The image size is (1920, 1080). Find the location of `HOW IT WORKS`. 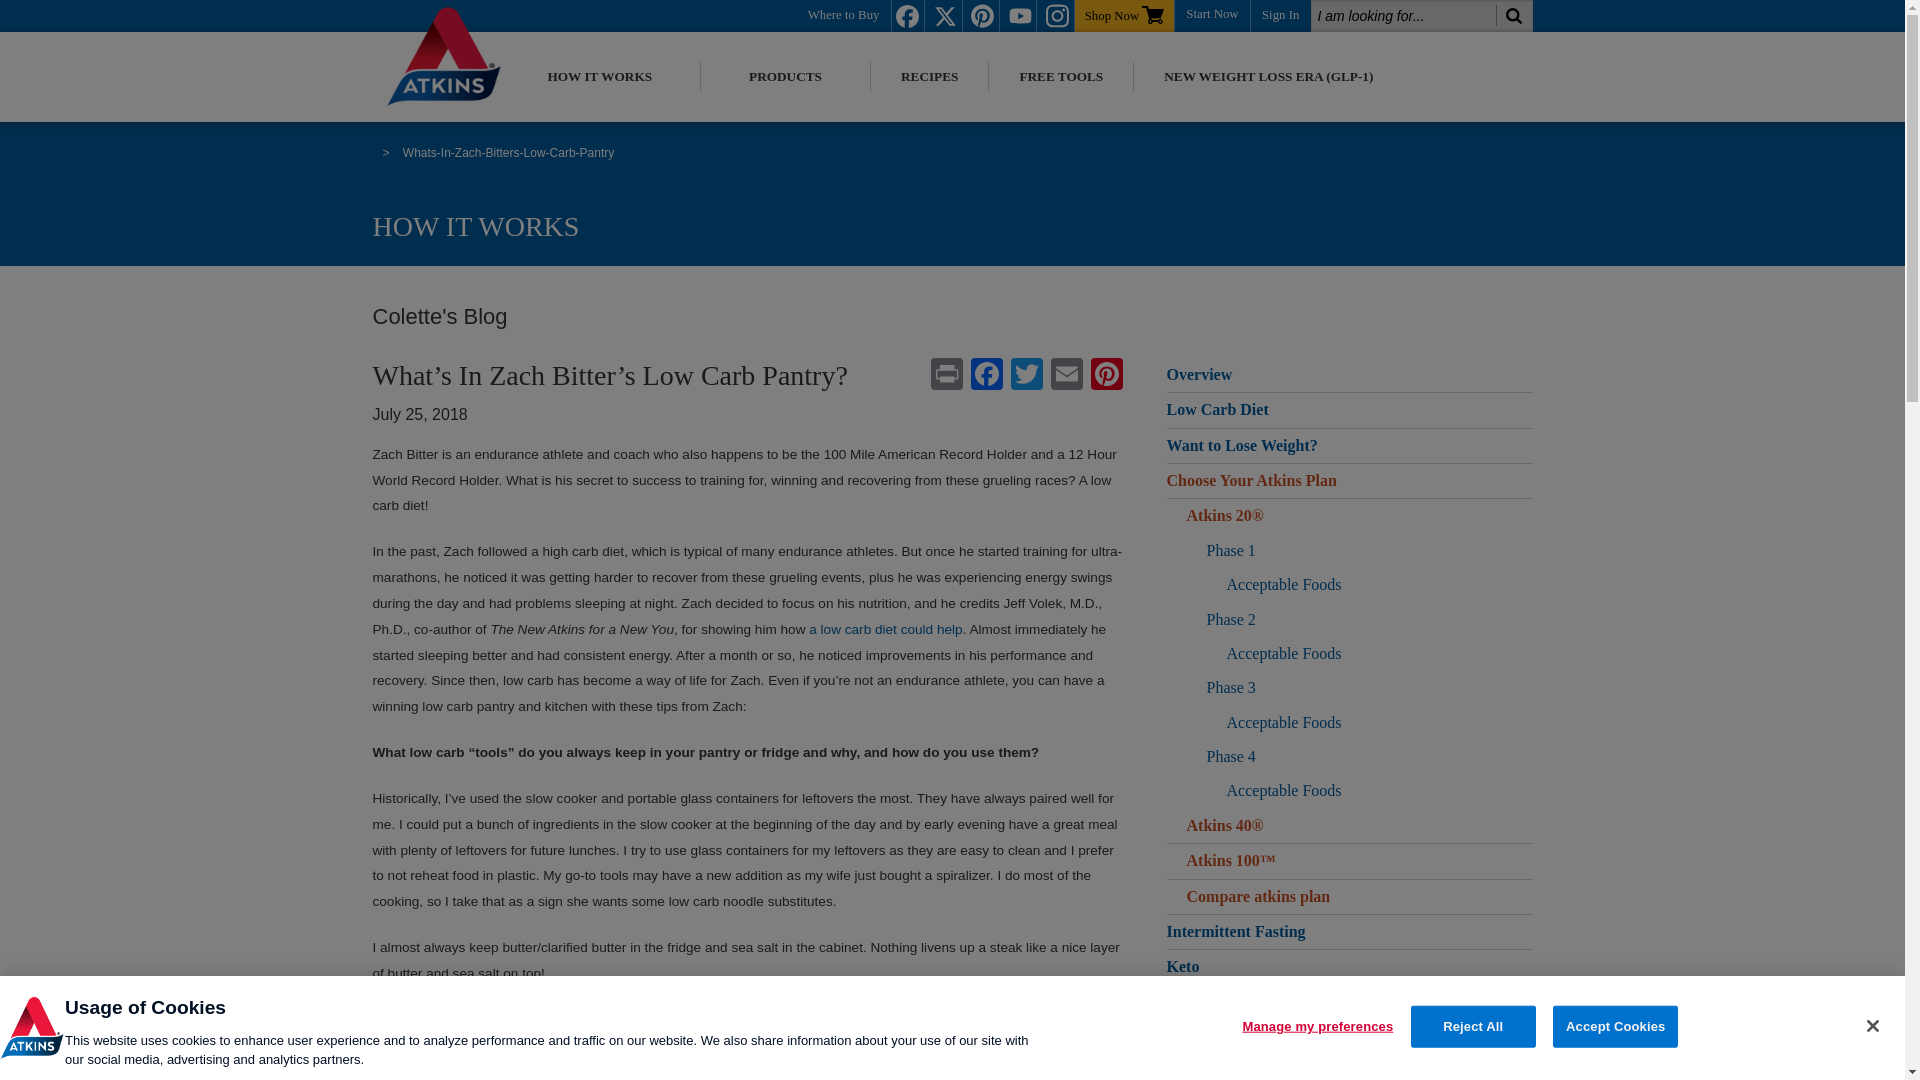

HOW IT WORKS is located at coordinates (600, 76).